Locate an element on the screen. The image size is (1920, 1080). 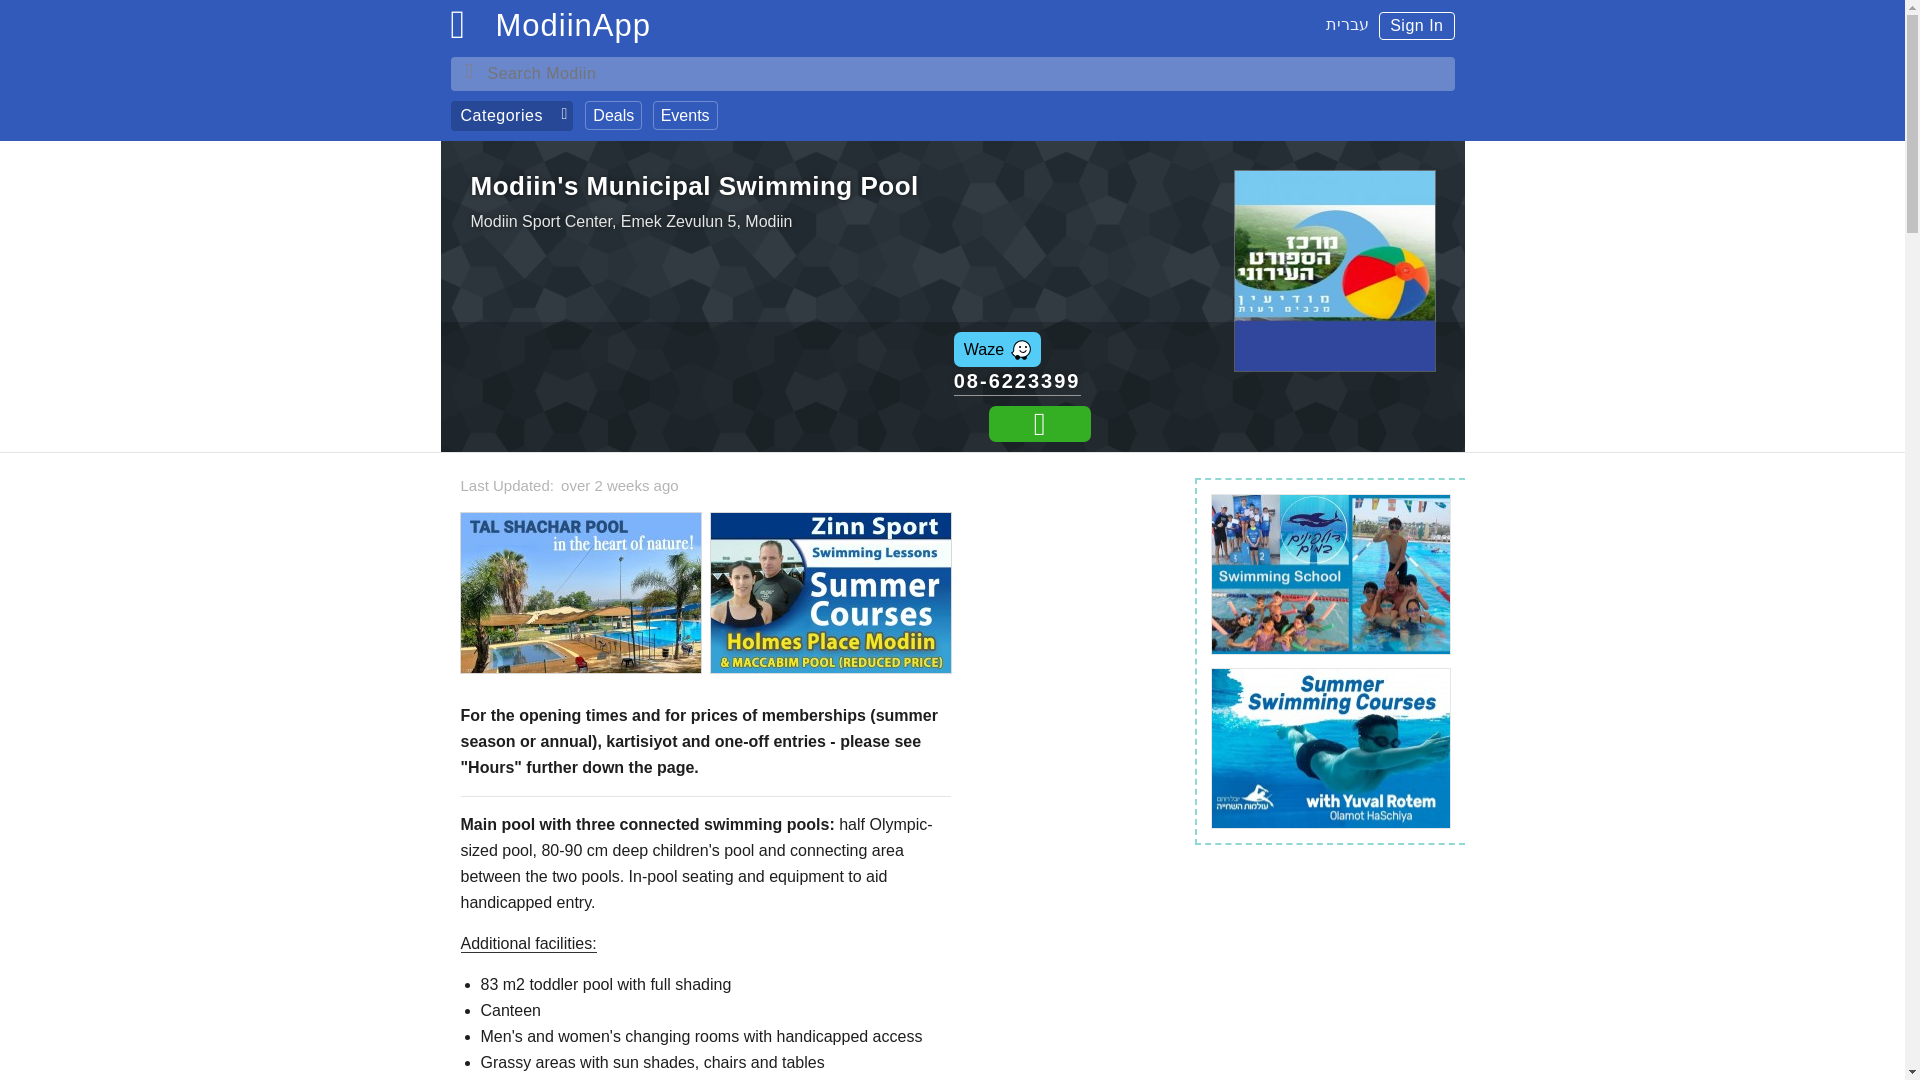
ModiinApp is located at coordinates (572, 30).